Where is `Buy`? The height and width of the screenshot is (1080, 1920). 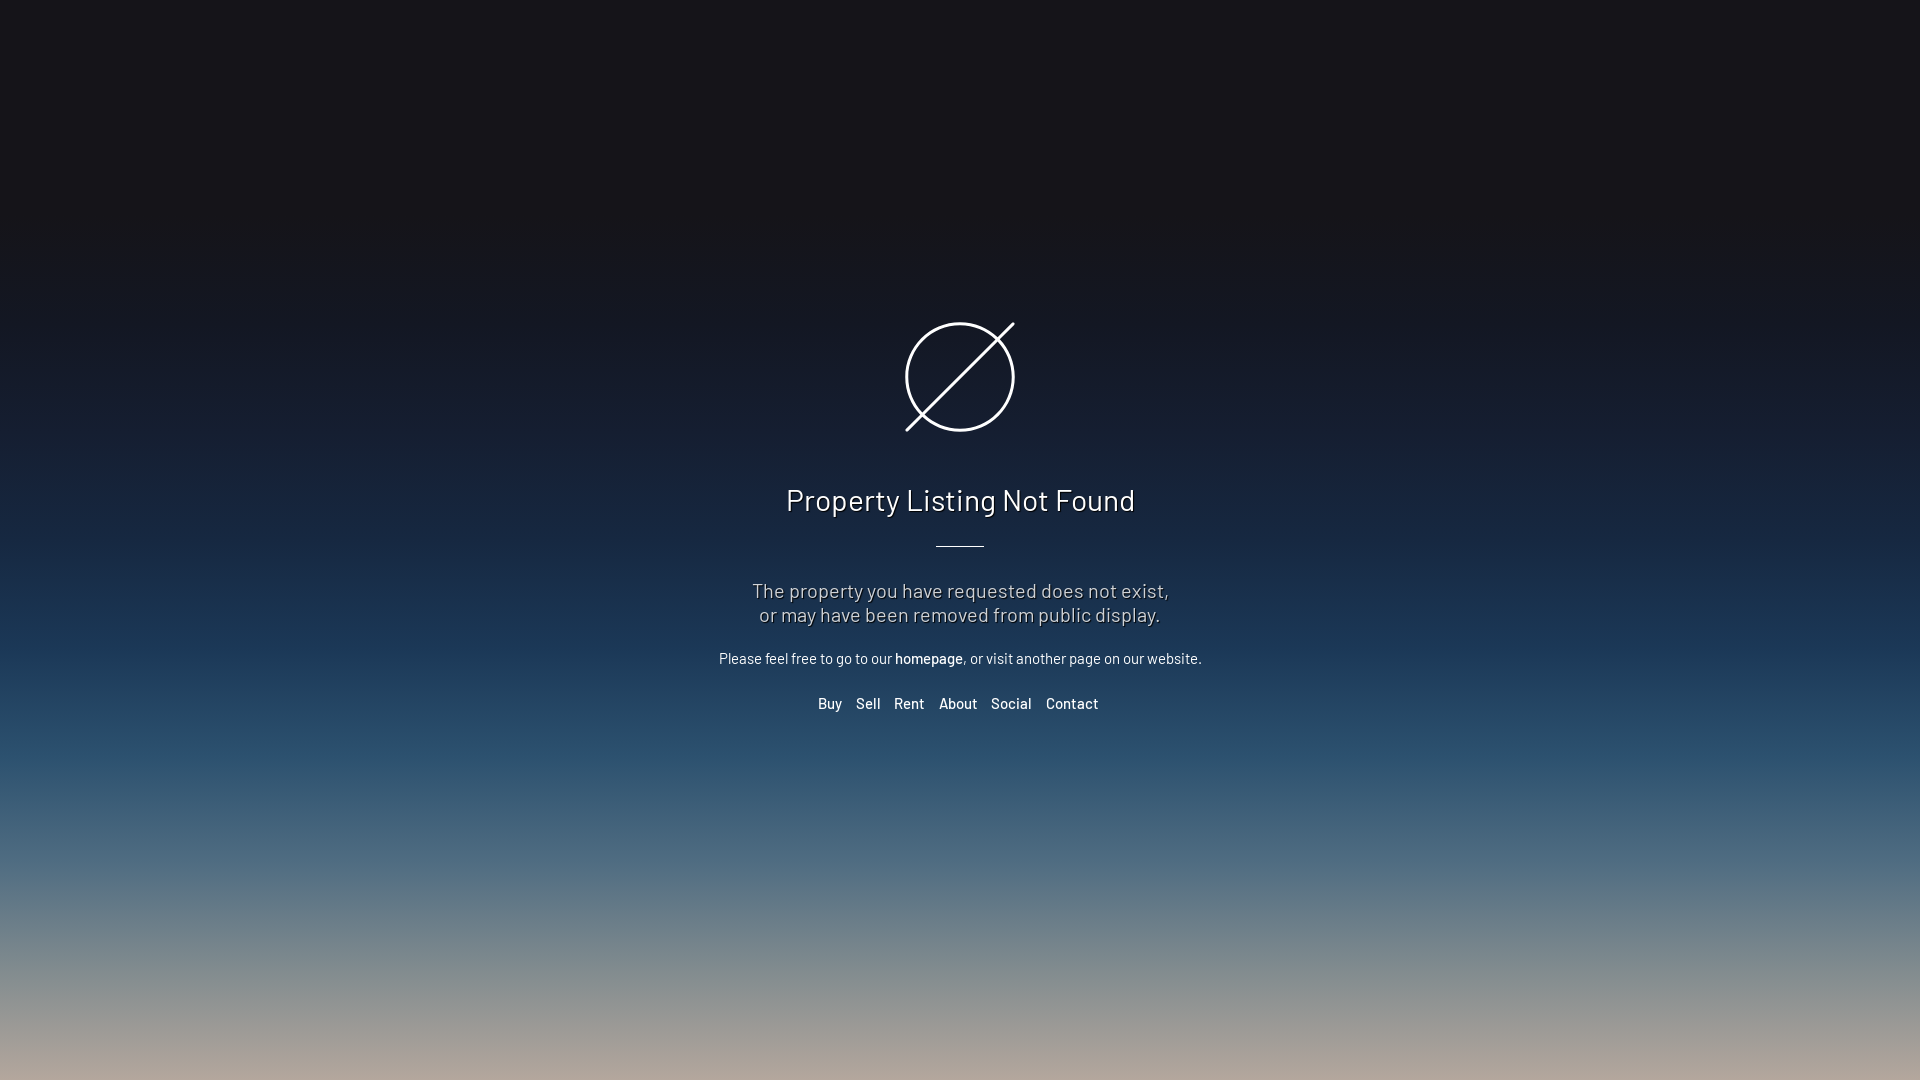
Buy is located at coordinates (830, 703).